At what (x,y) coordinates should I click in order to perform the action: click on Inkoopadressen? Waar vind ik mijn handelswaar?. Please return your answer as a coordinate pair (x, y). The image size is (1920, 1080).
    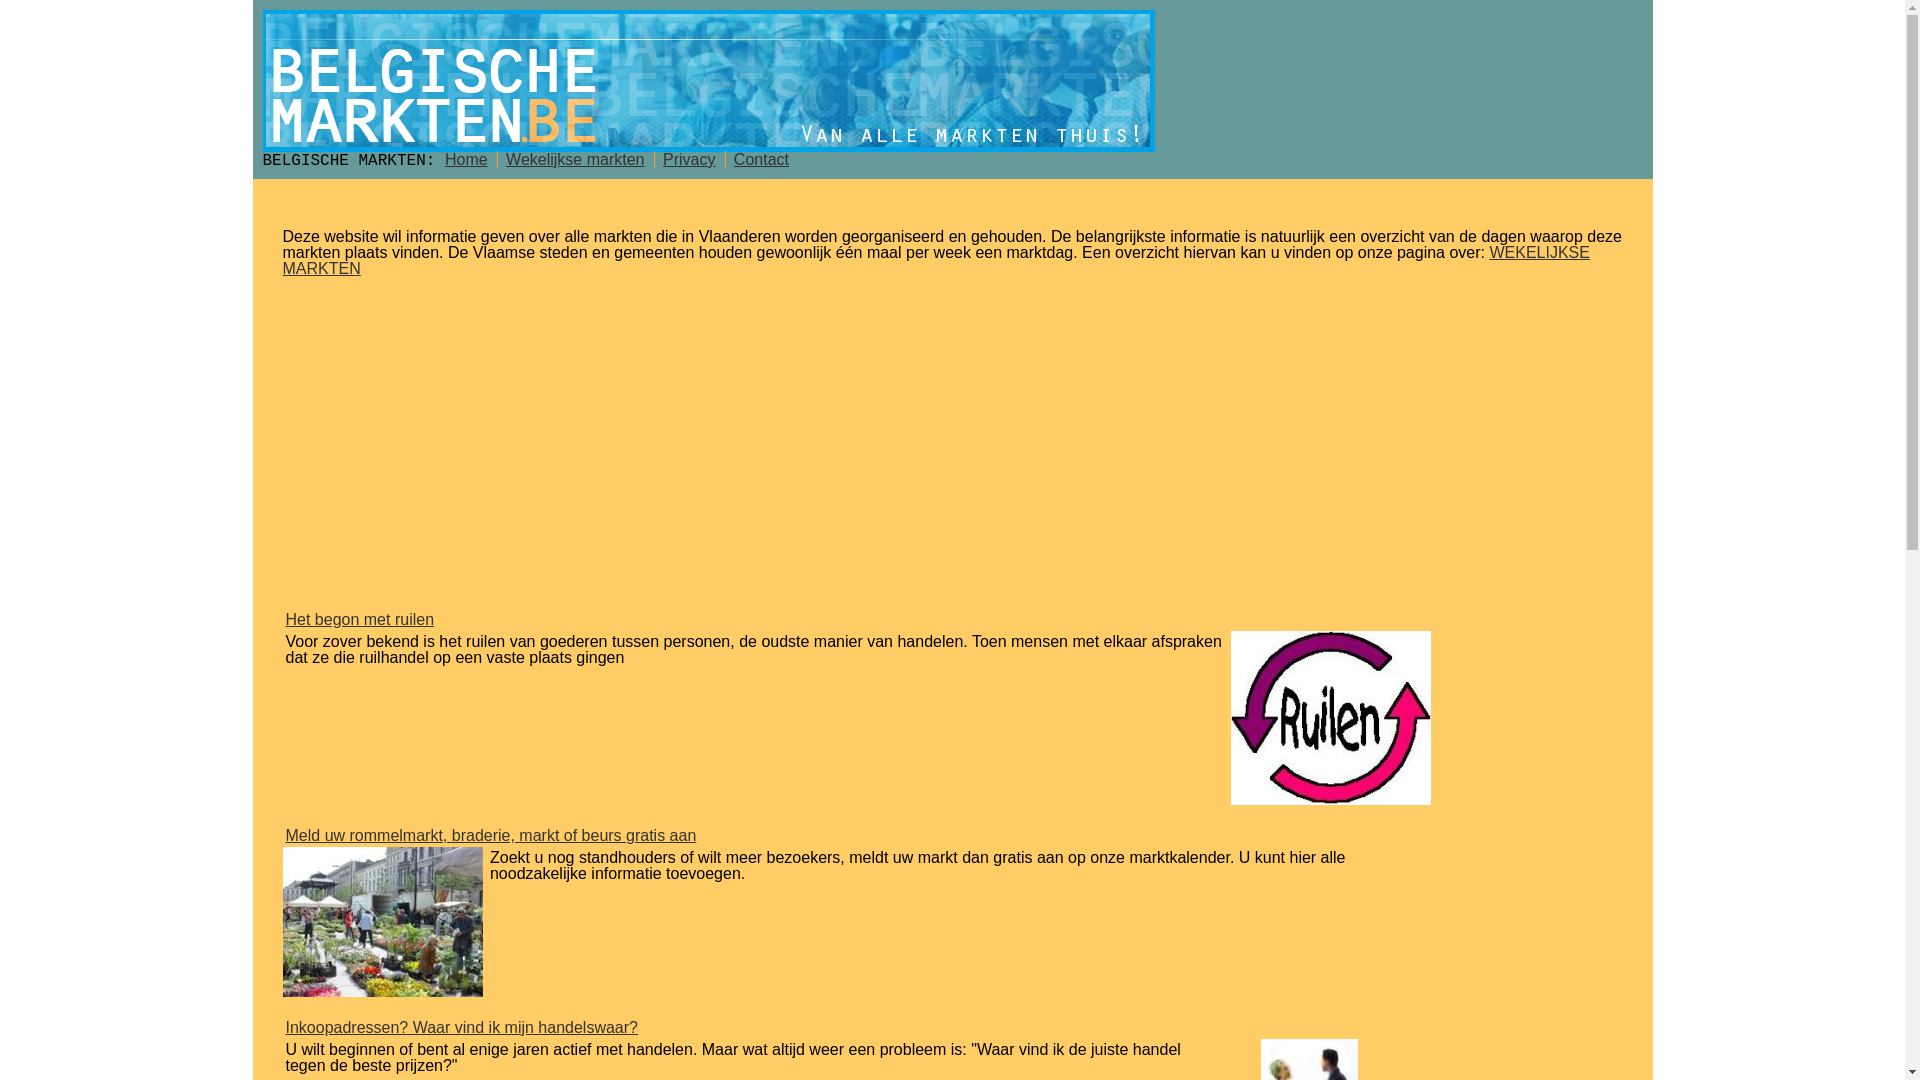
    Looking at the image, I should click on (953, 1028).